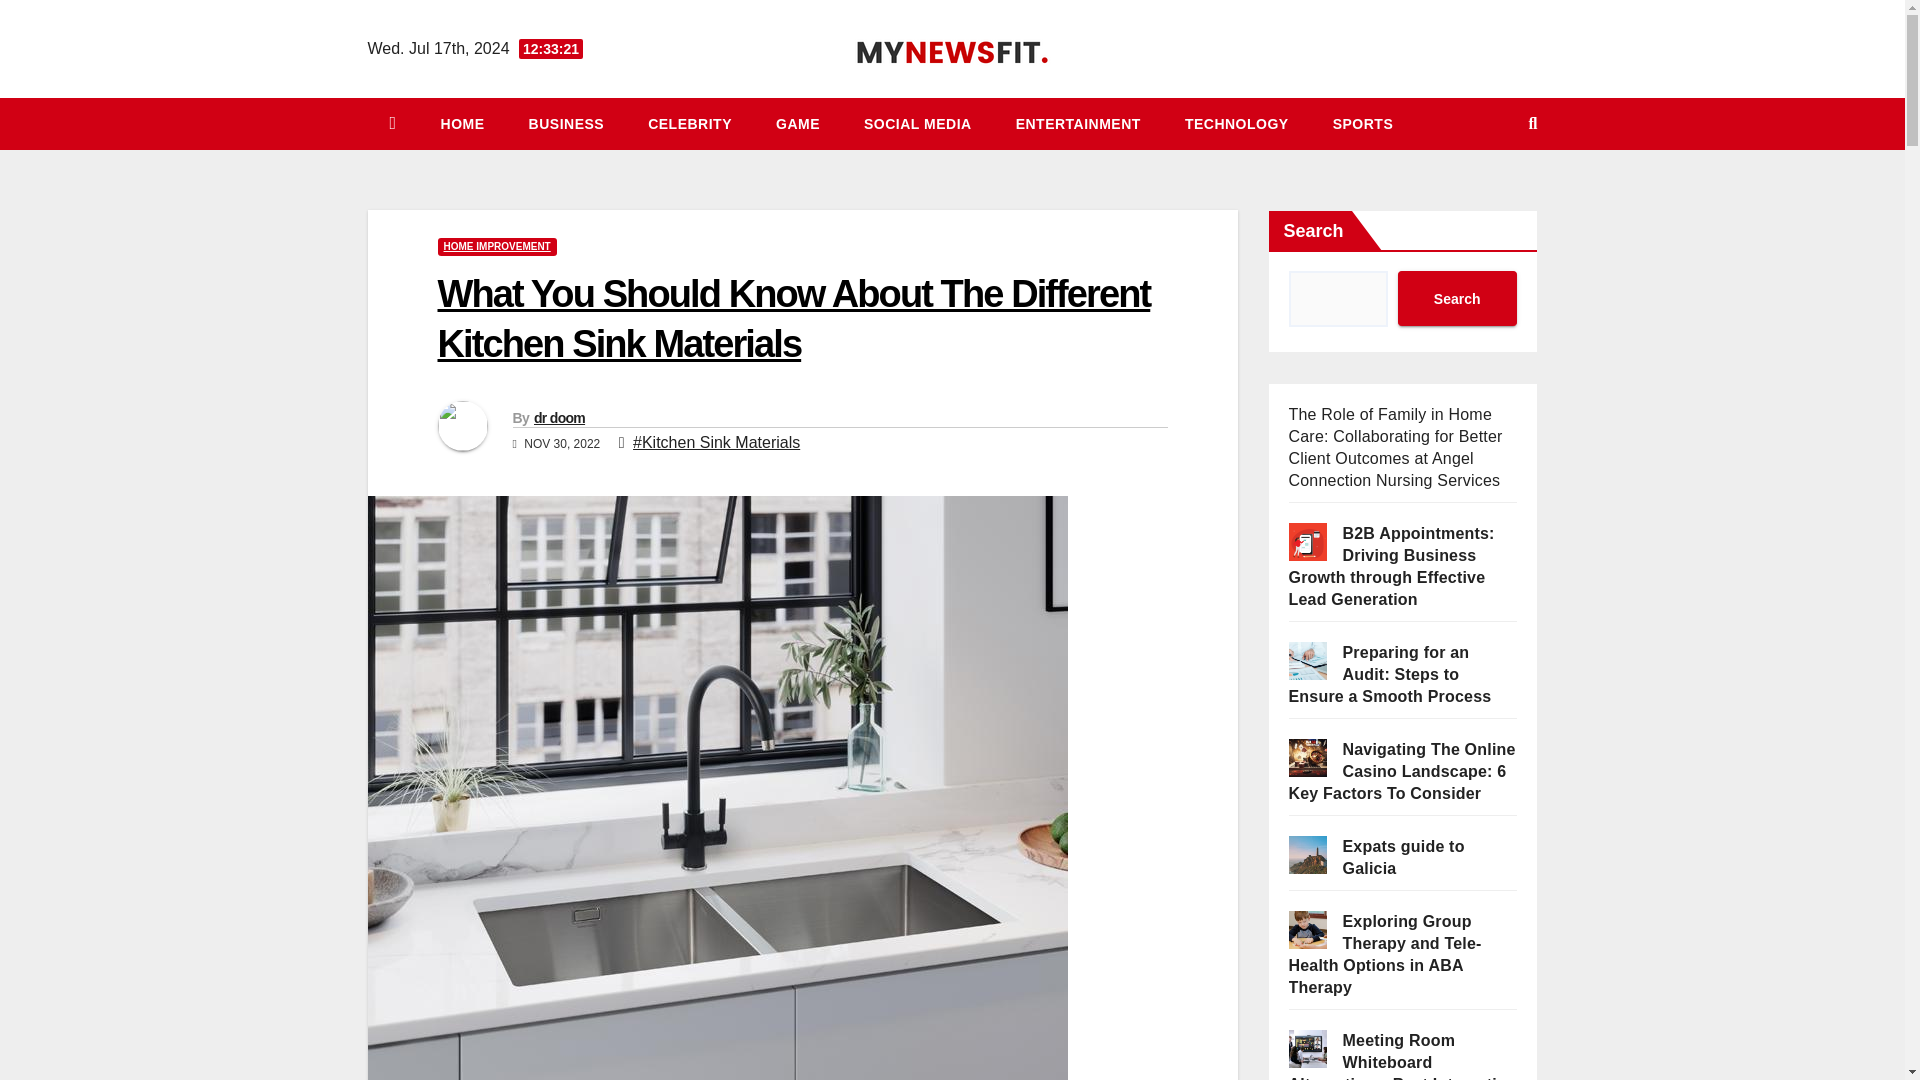 This screenshot has height=1080, width=1920. What do you see at coordinates (566, 124) in the screenshot?
I see `Business` at bounding box center [566, 124].